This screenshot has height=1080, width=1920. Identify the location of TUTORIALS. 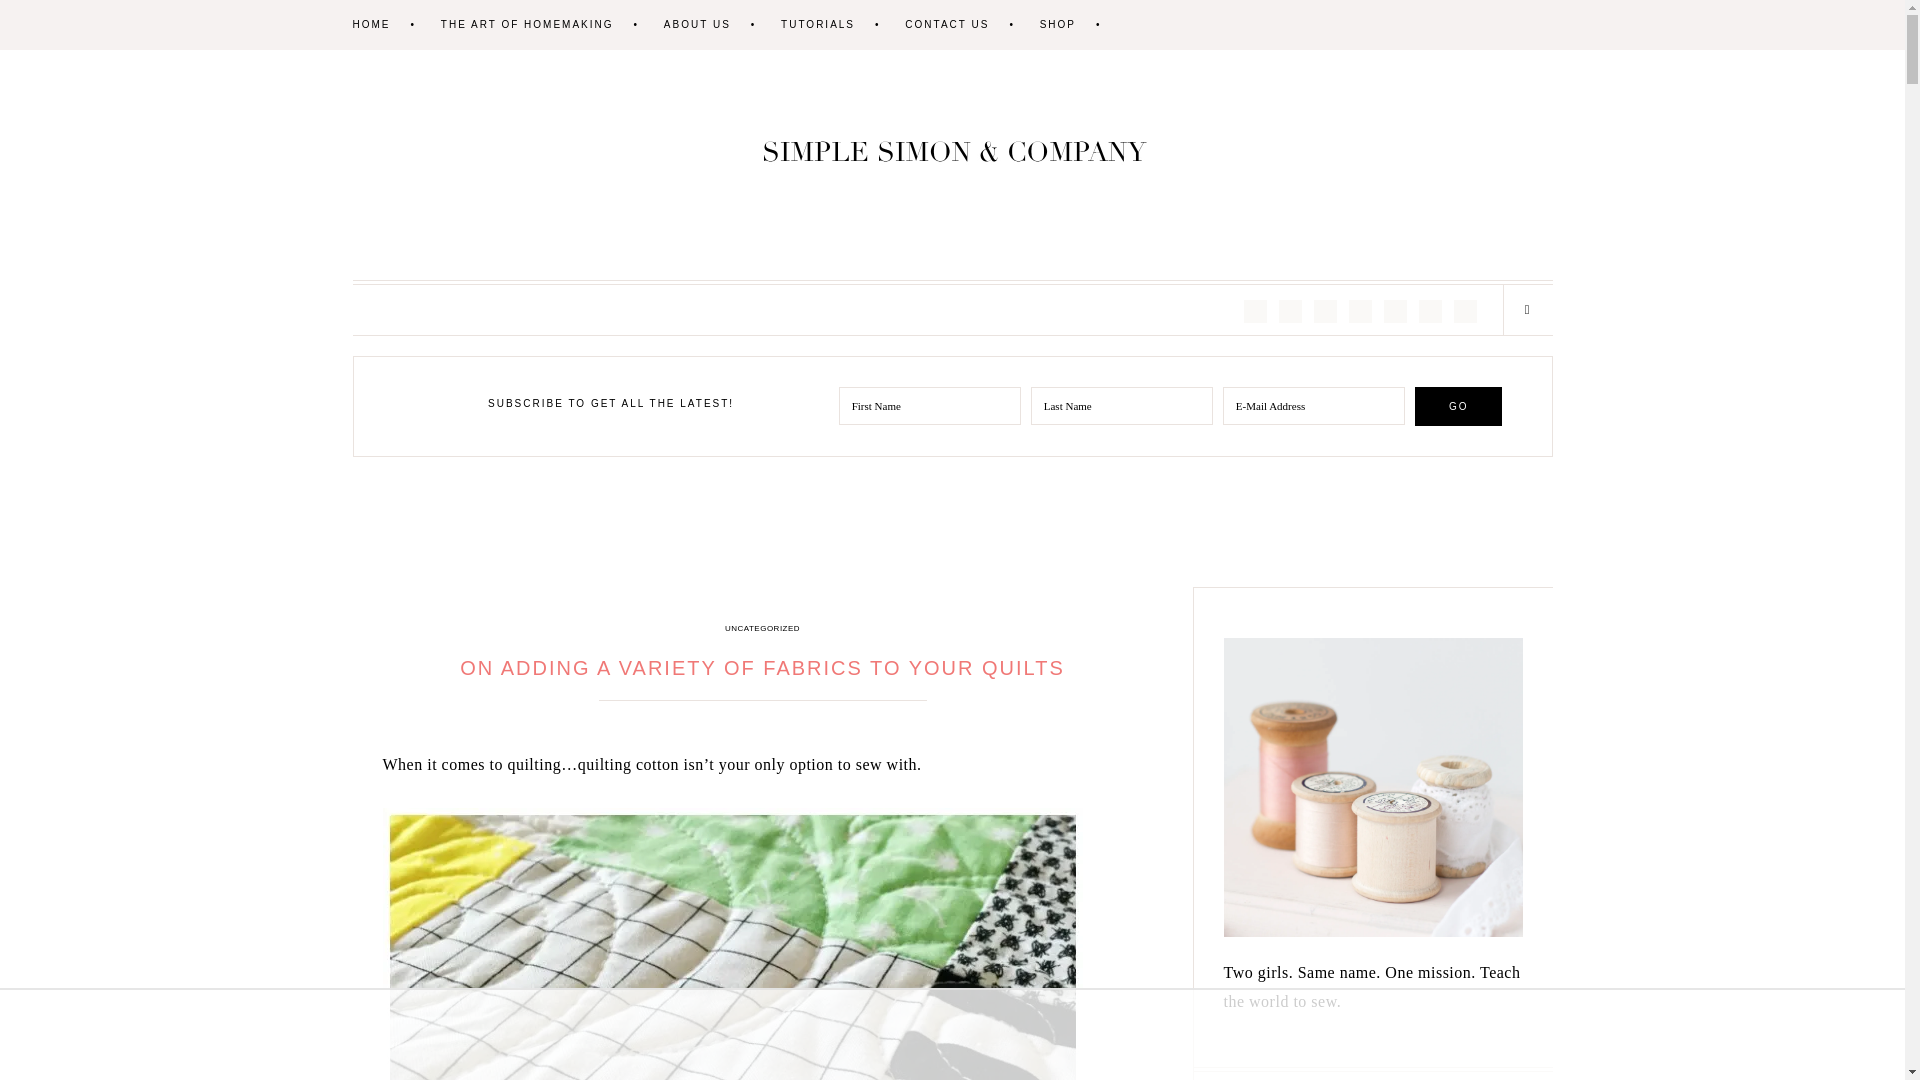
(840, 24).